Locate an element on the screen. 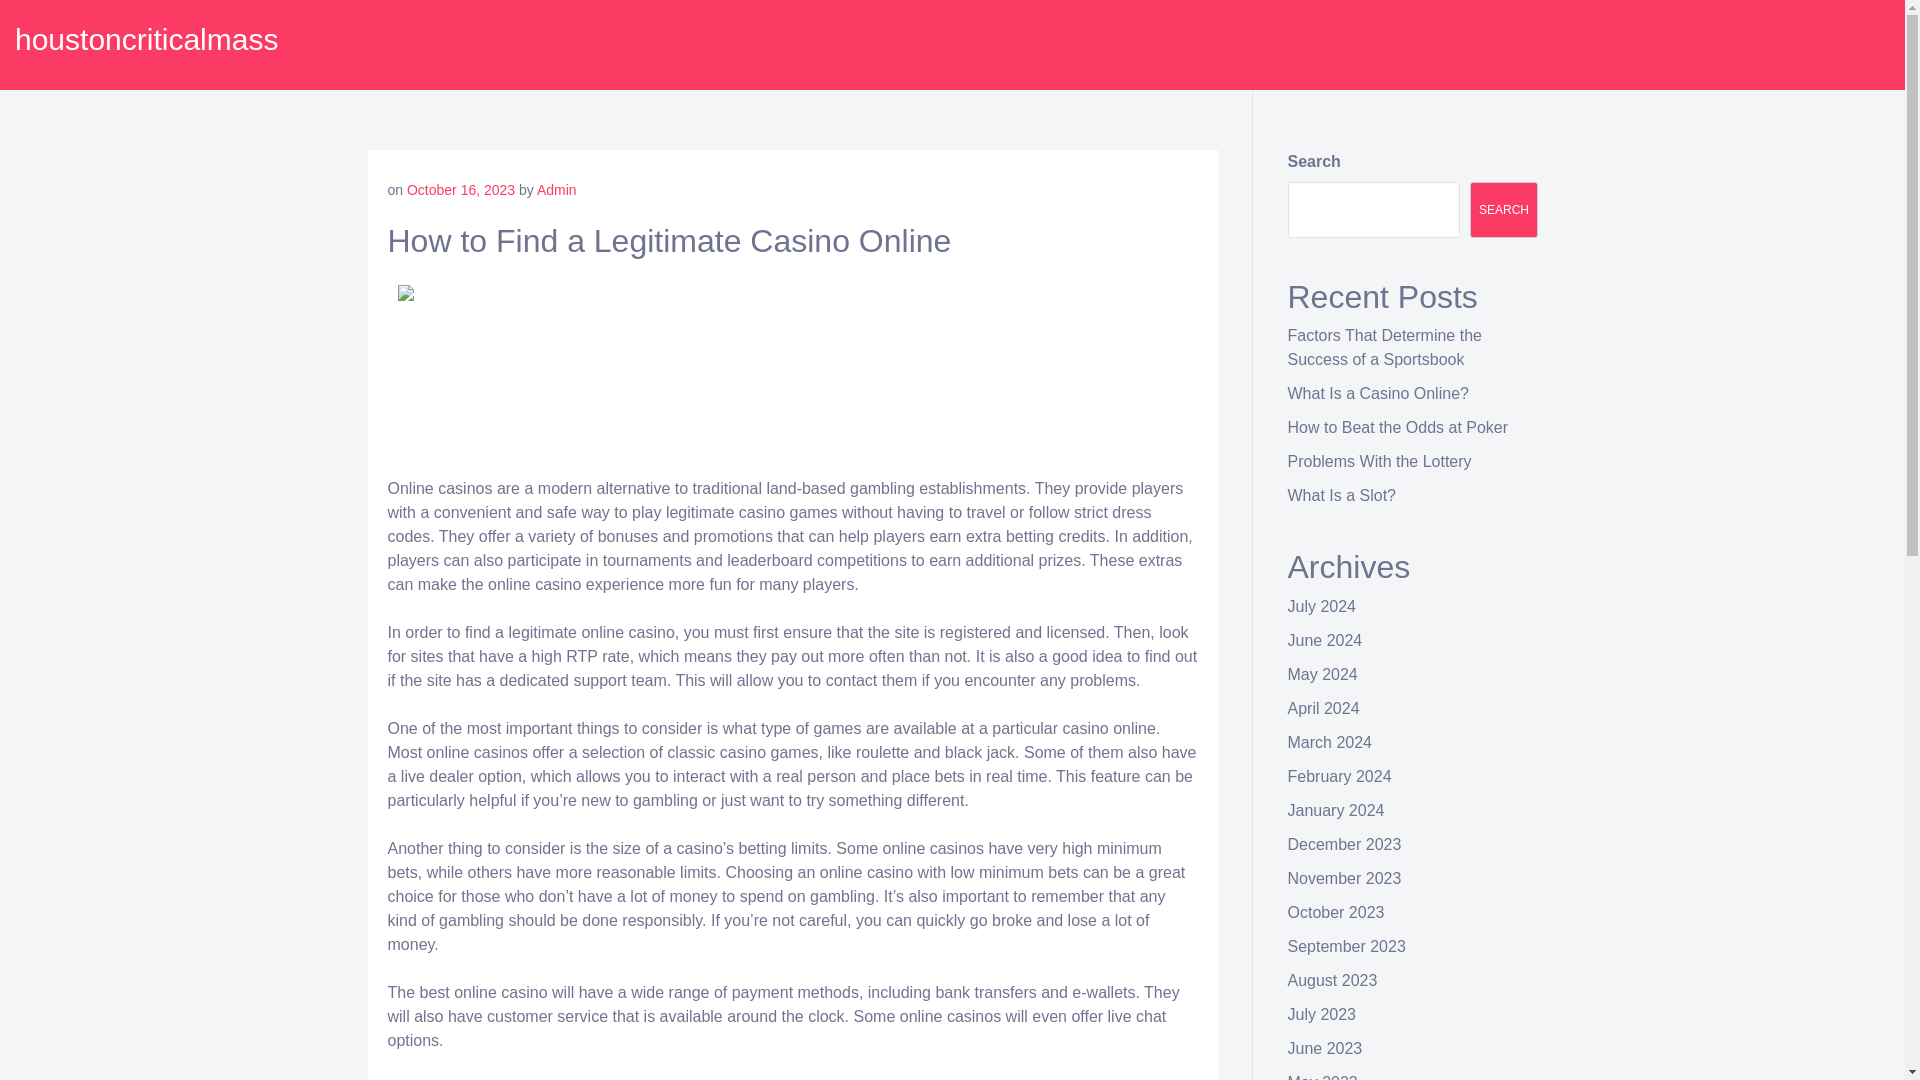 Image resolution: width=1920 pixels, height=1080 pixels. December 2023 is located at coordinates (1344, 844).